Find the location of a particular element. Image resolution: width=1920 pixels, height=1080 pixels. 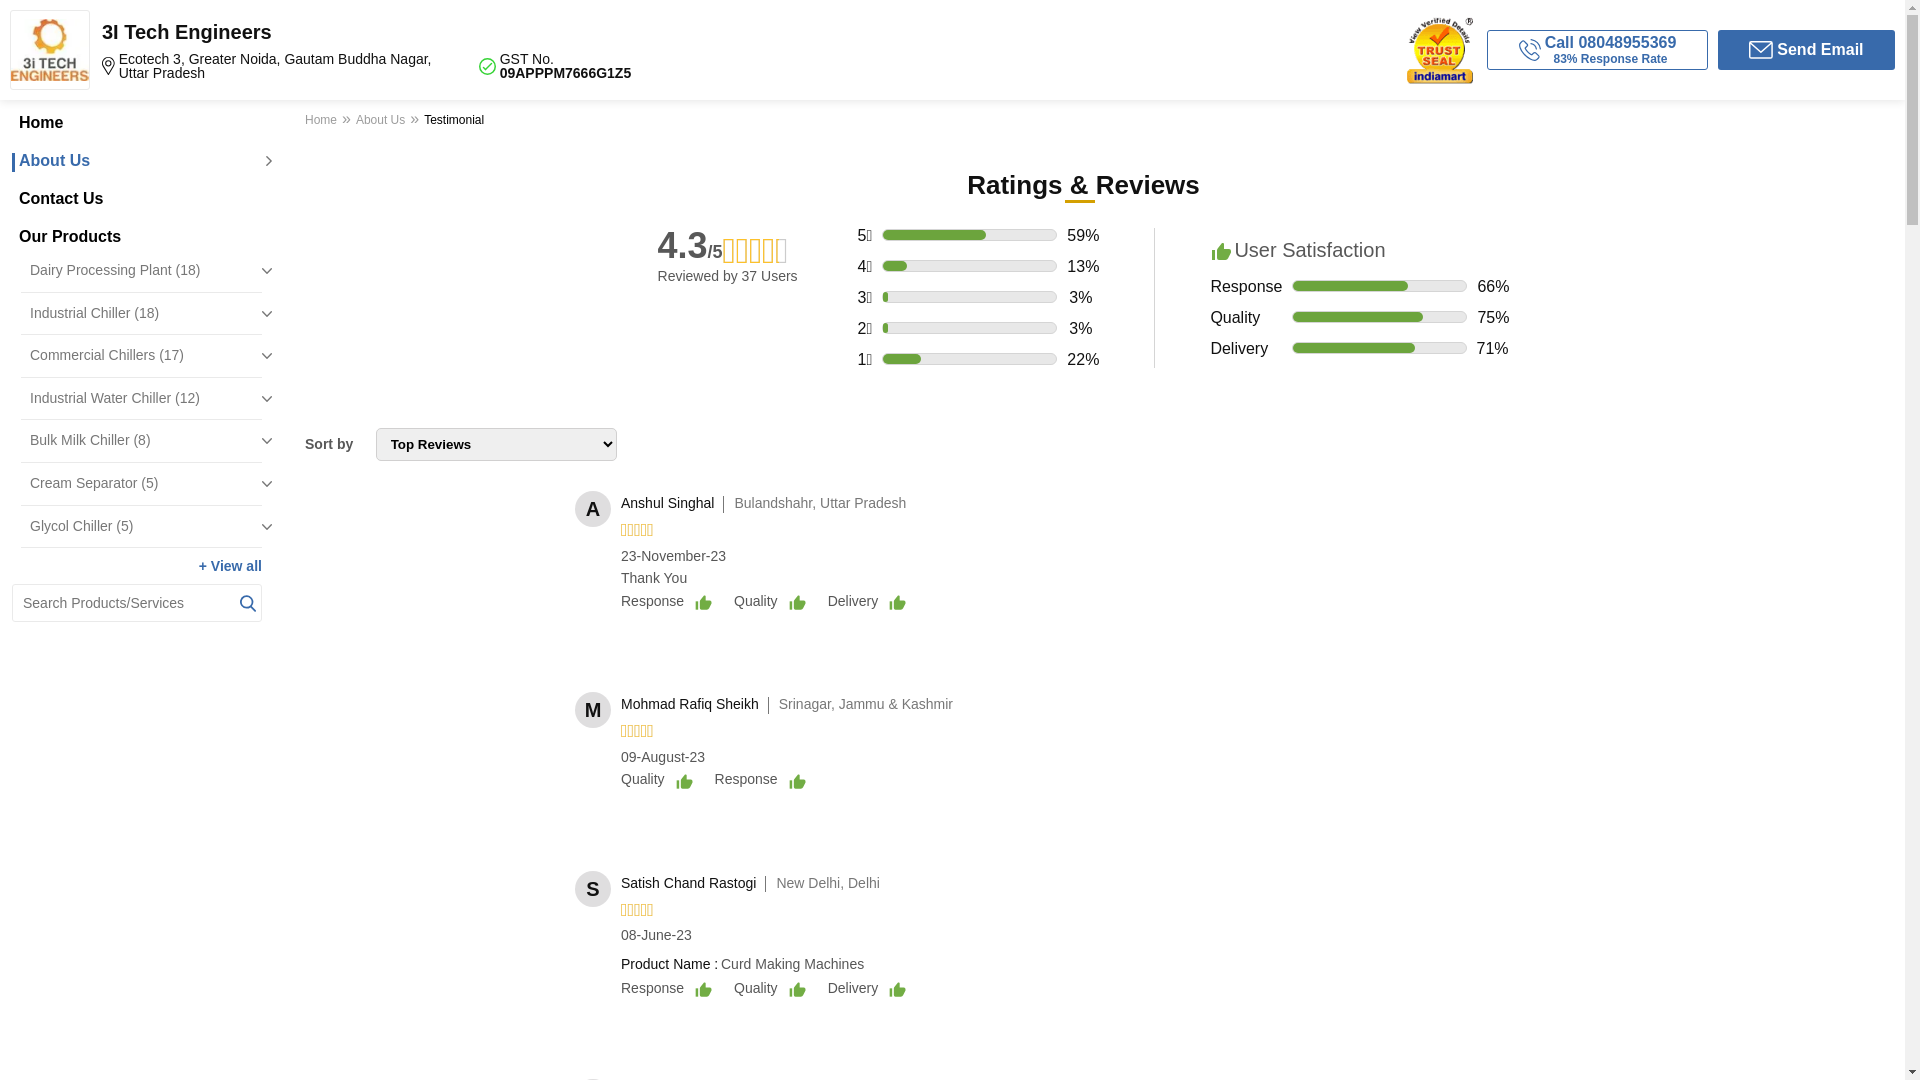

+ View all is located at coordinates (230, 566).